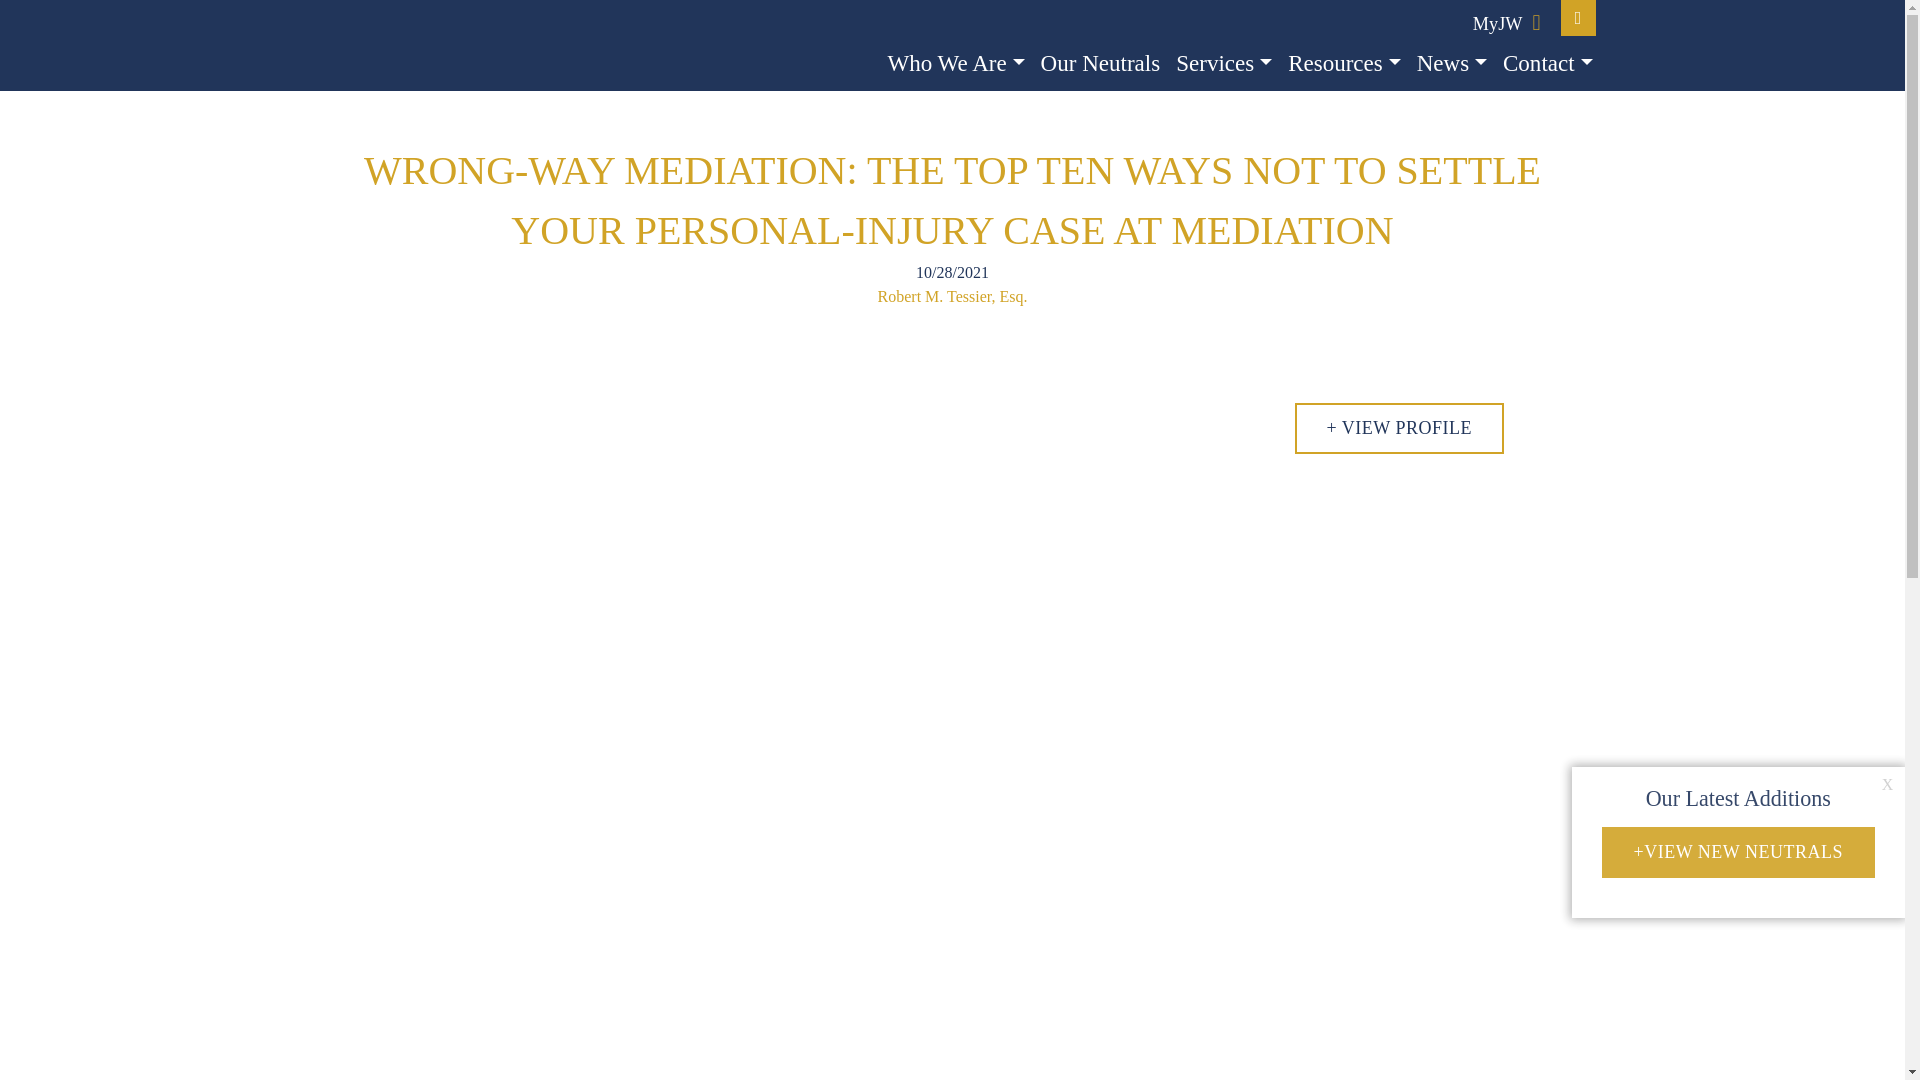  What do you see at coordinates (1100, 64) in the screenshot?
I see `Our Neutrals` at bounding box center [1100, 64].